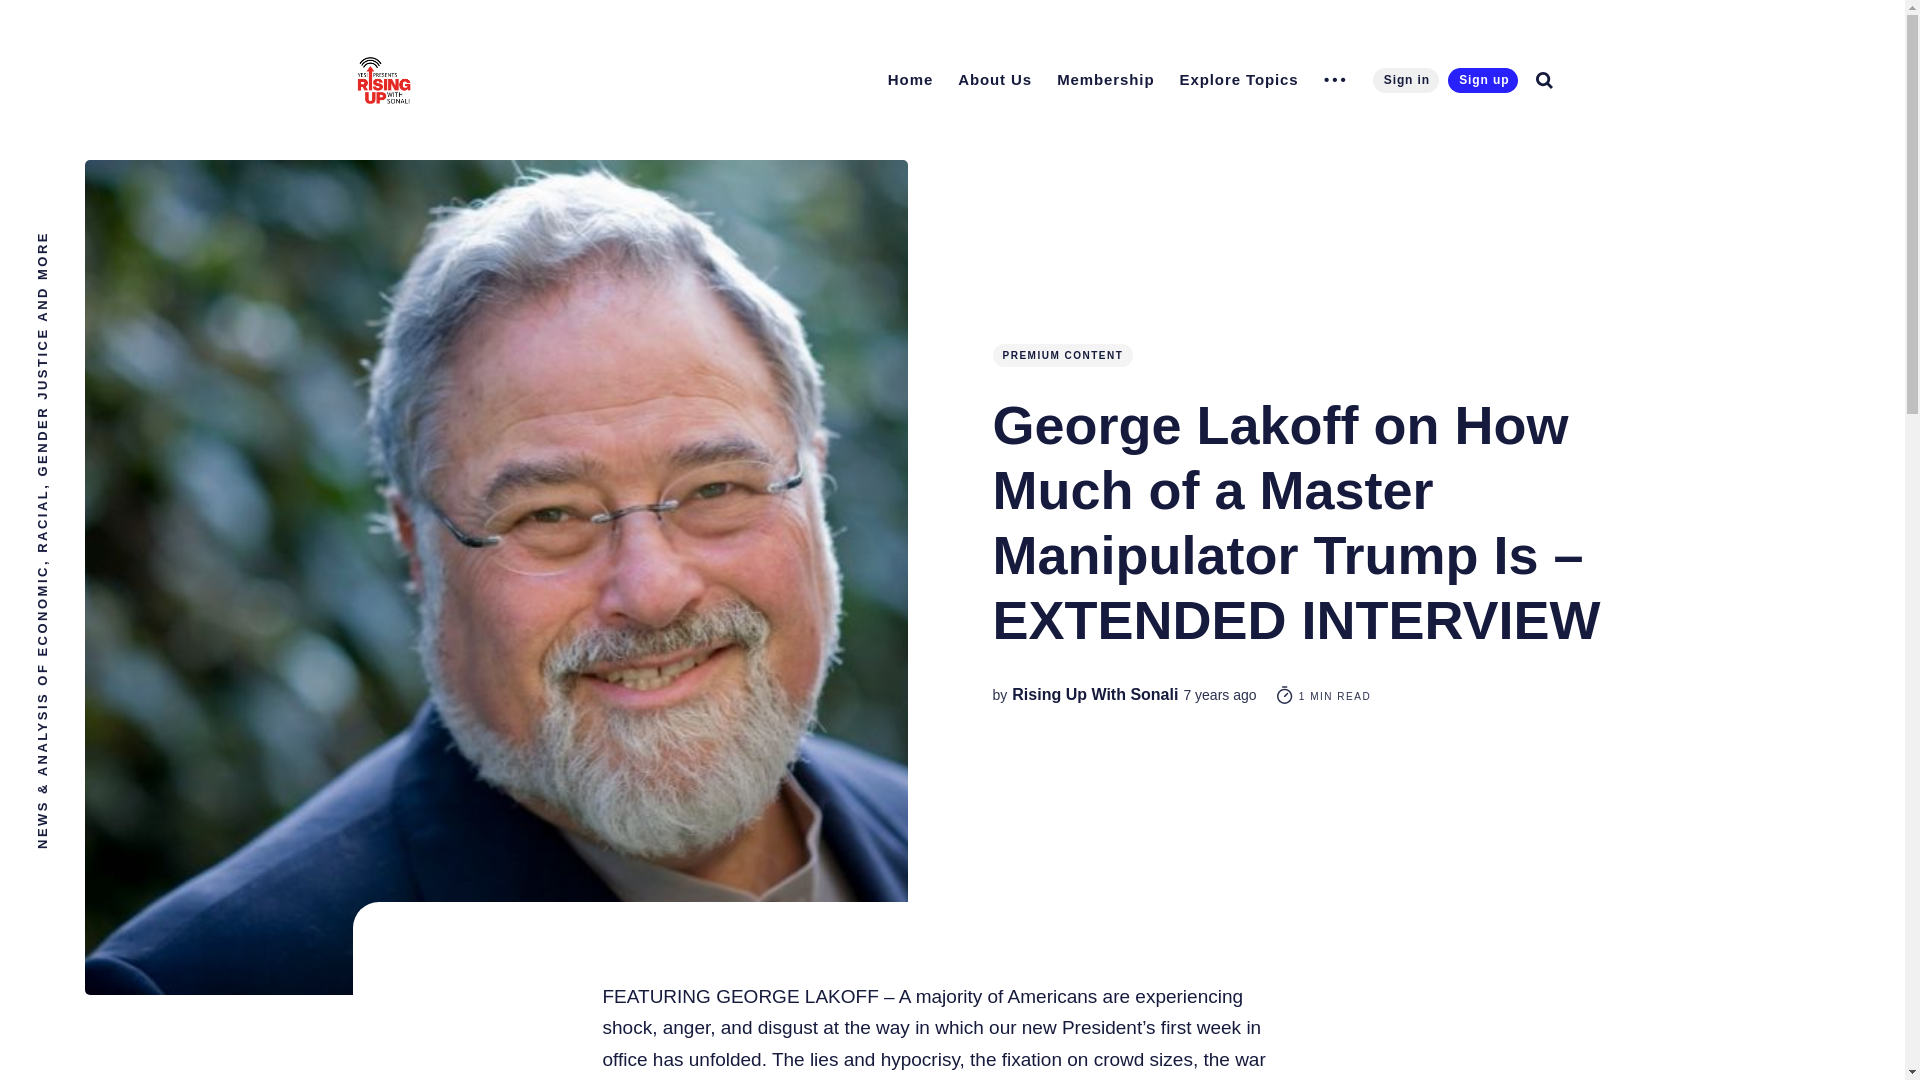 The width and height of the screenshot is (1920, 1080). Describe the element at coordinates (1094, 694) in the screenshot. I see `Rising Up With Sonali` at that location.